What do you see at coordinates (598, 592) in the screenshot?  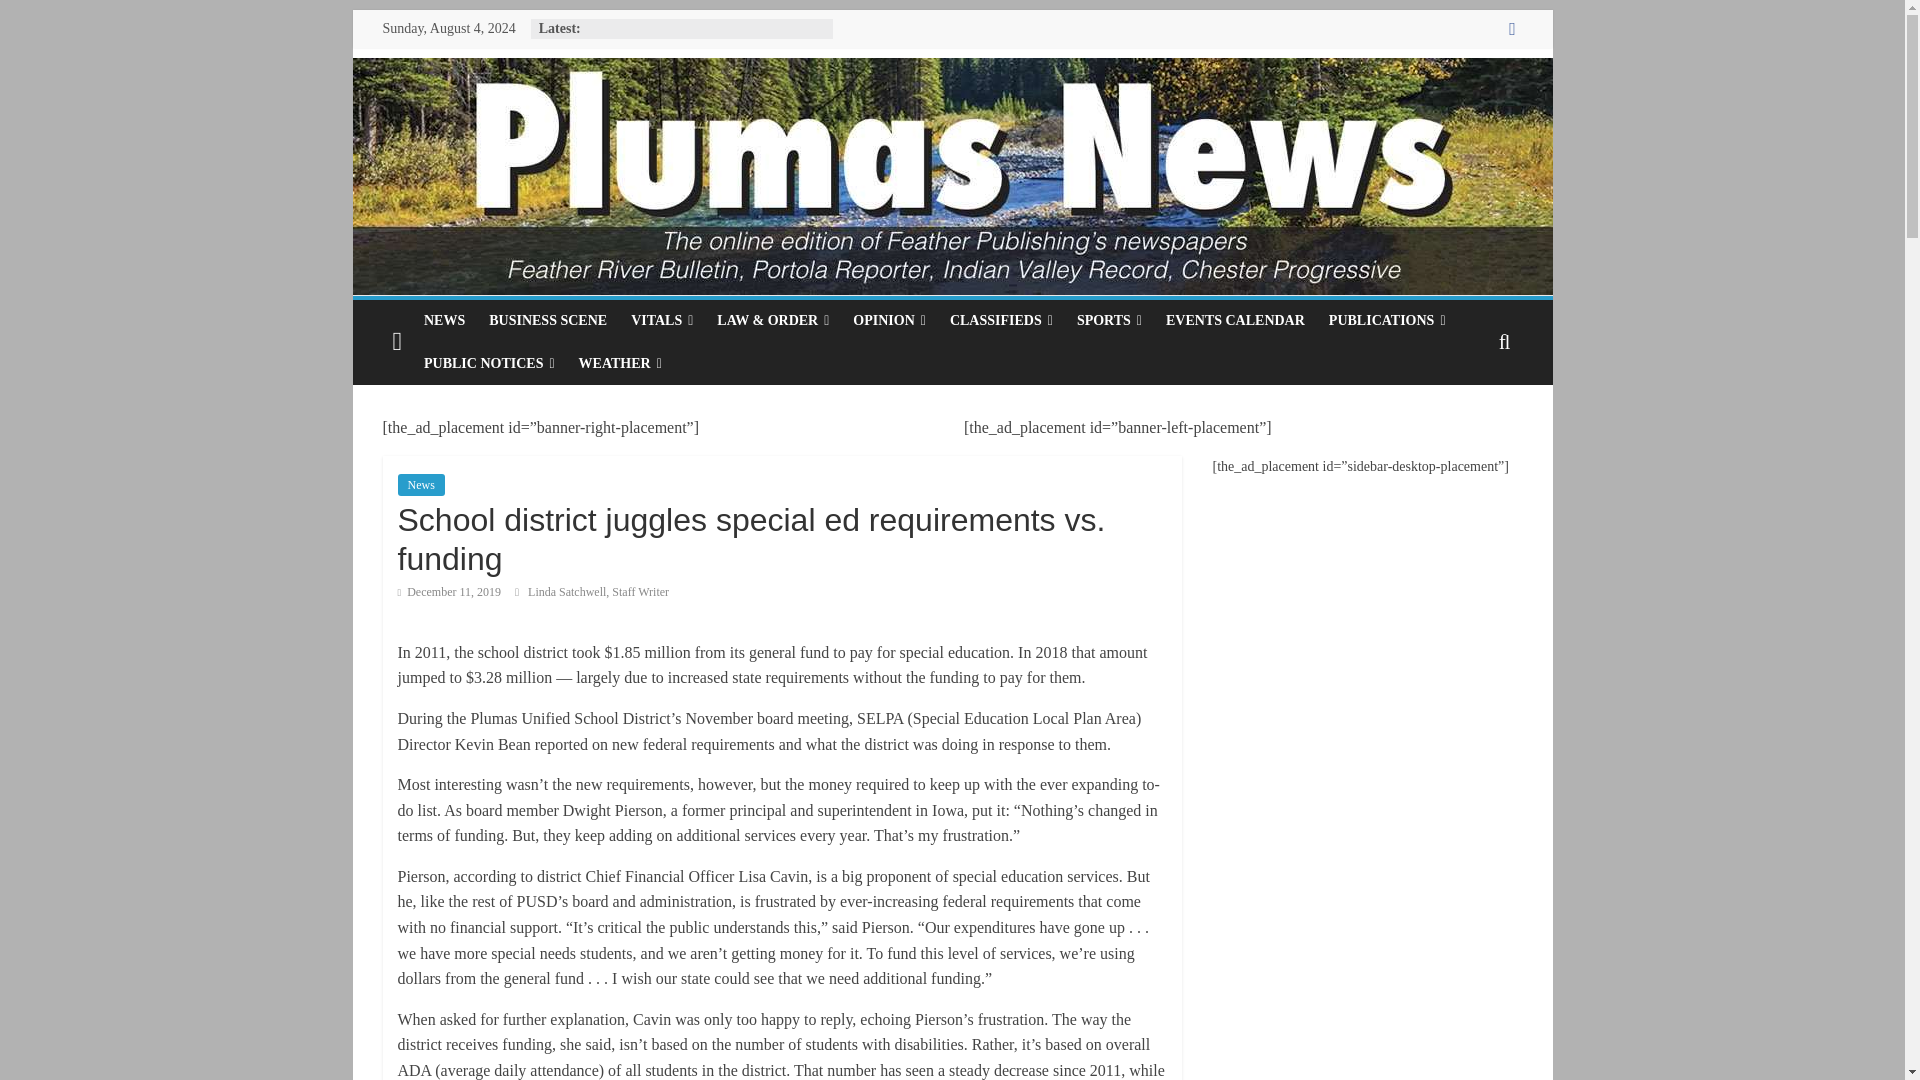 I see `Linda Satchwell, Staff Writer` at bounding box center [598, 592].